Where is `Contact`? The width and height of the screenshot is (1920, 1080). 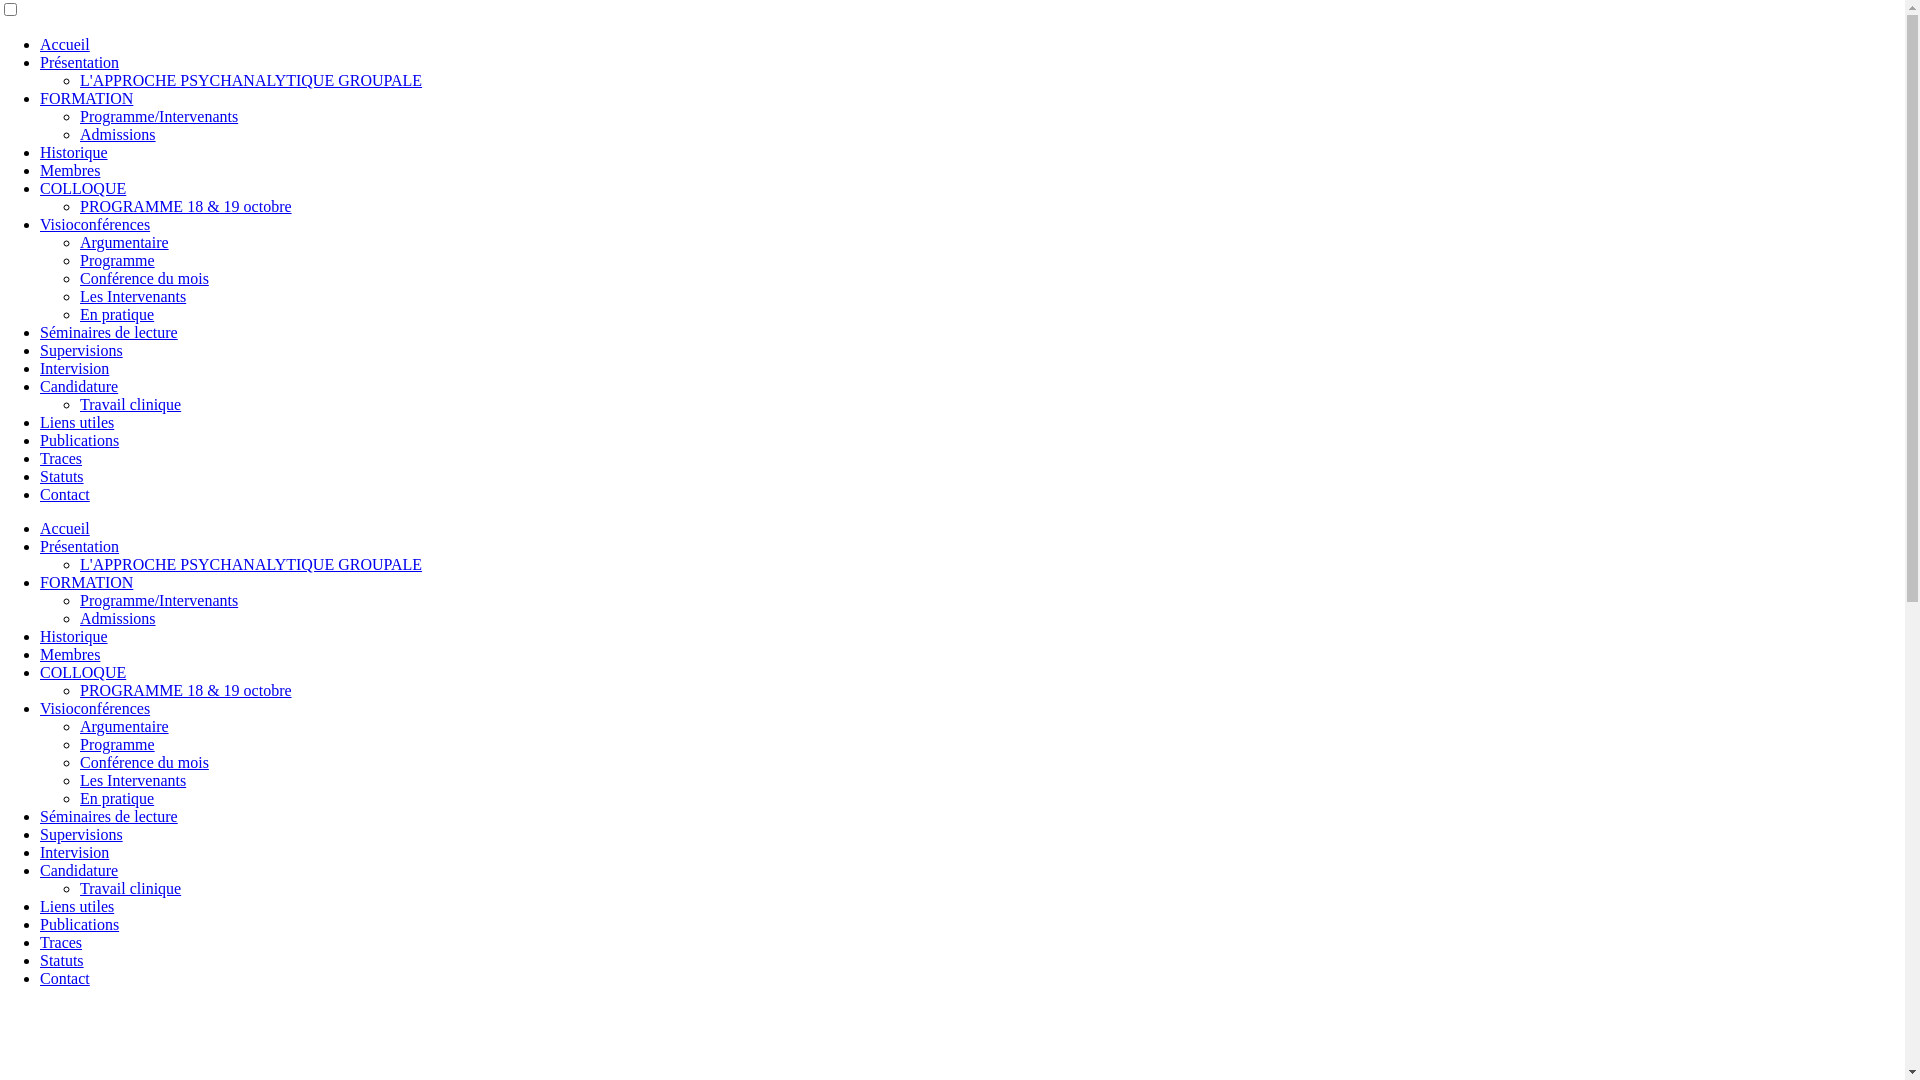 Contact is located at coordinates (65, 494).